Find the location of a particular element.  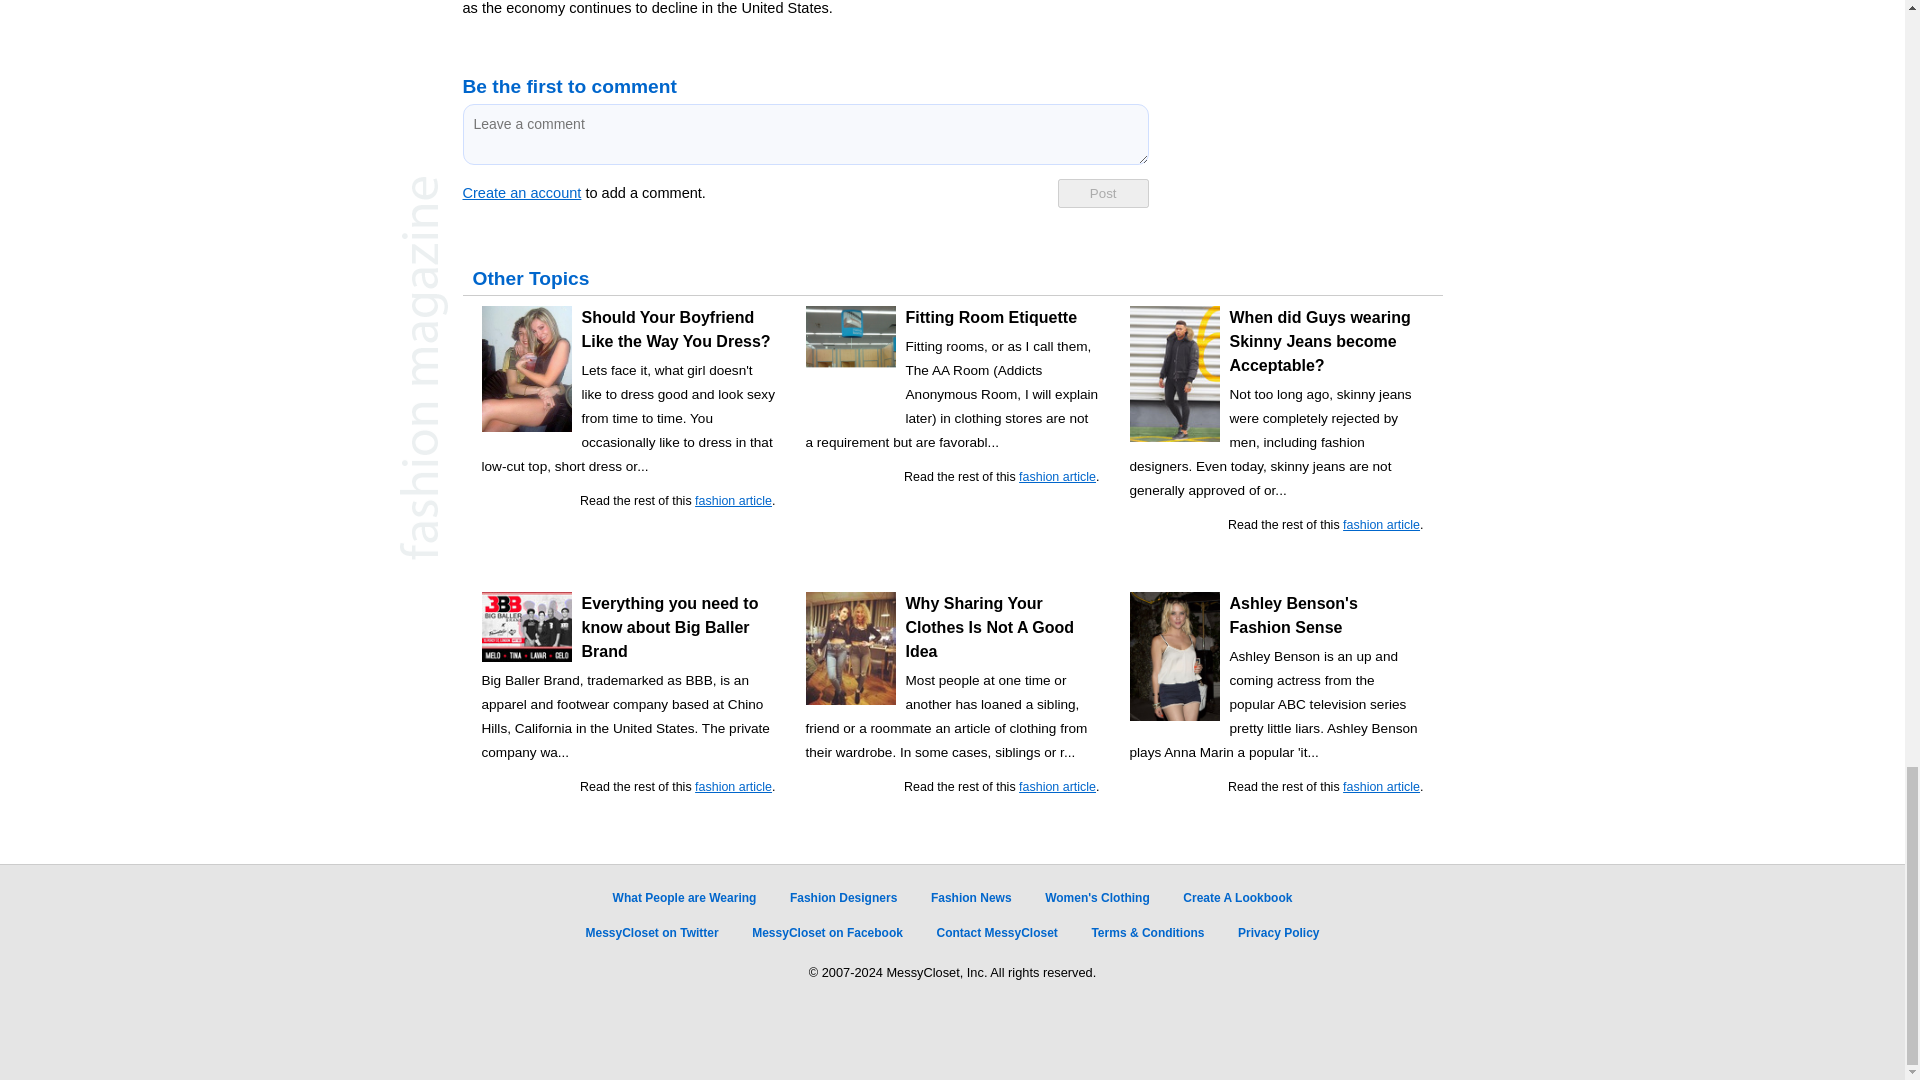

Post is located at coordinates (1102, 194).